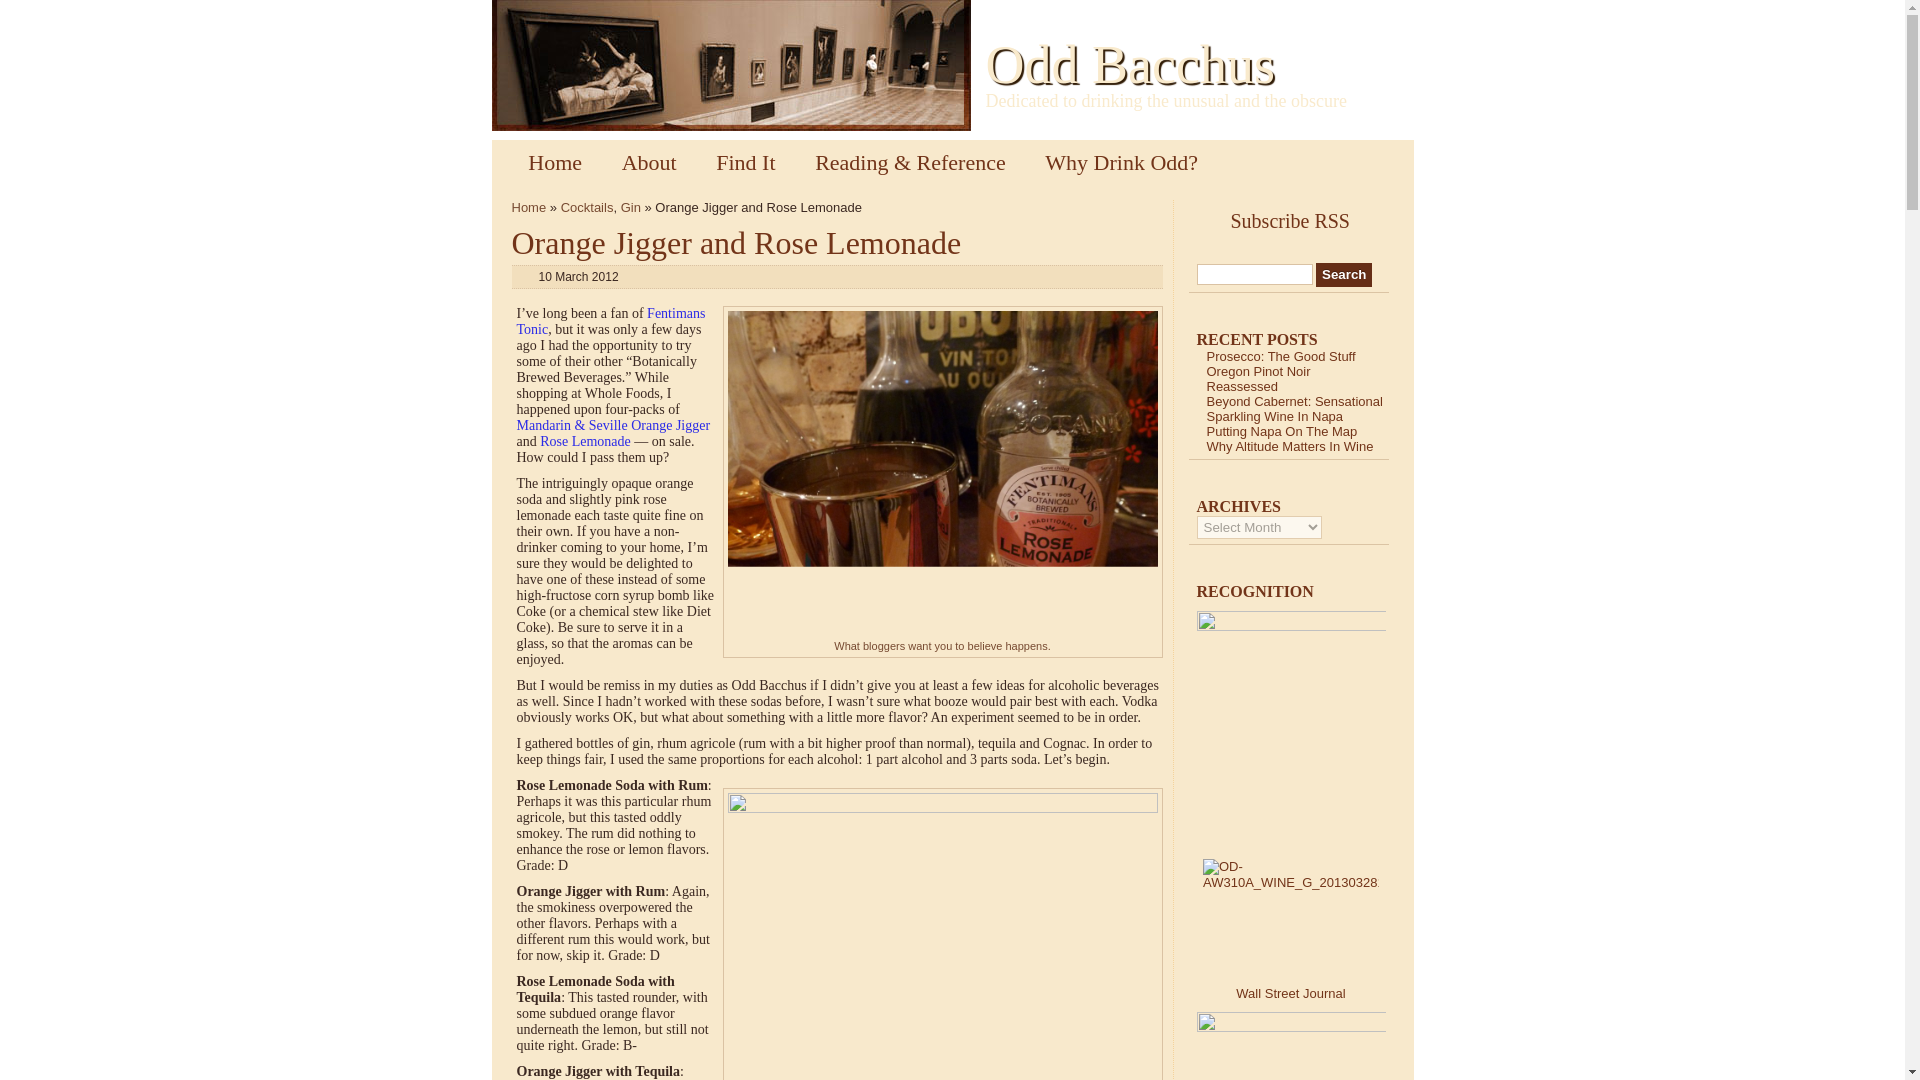 Image resolution: width=1920 pixels, height=1080 pixels. I want to click on Subscribe RSS, so click(1296, 219).